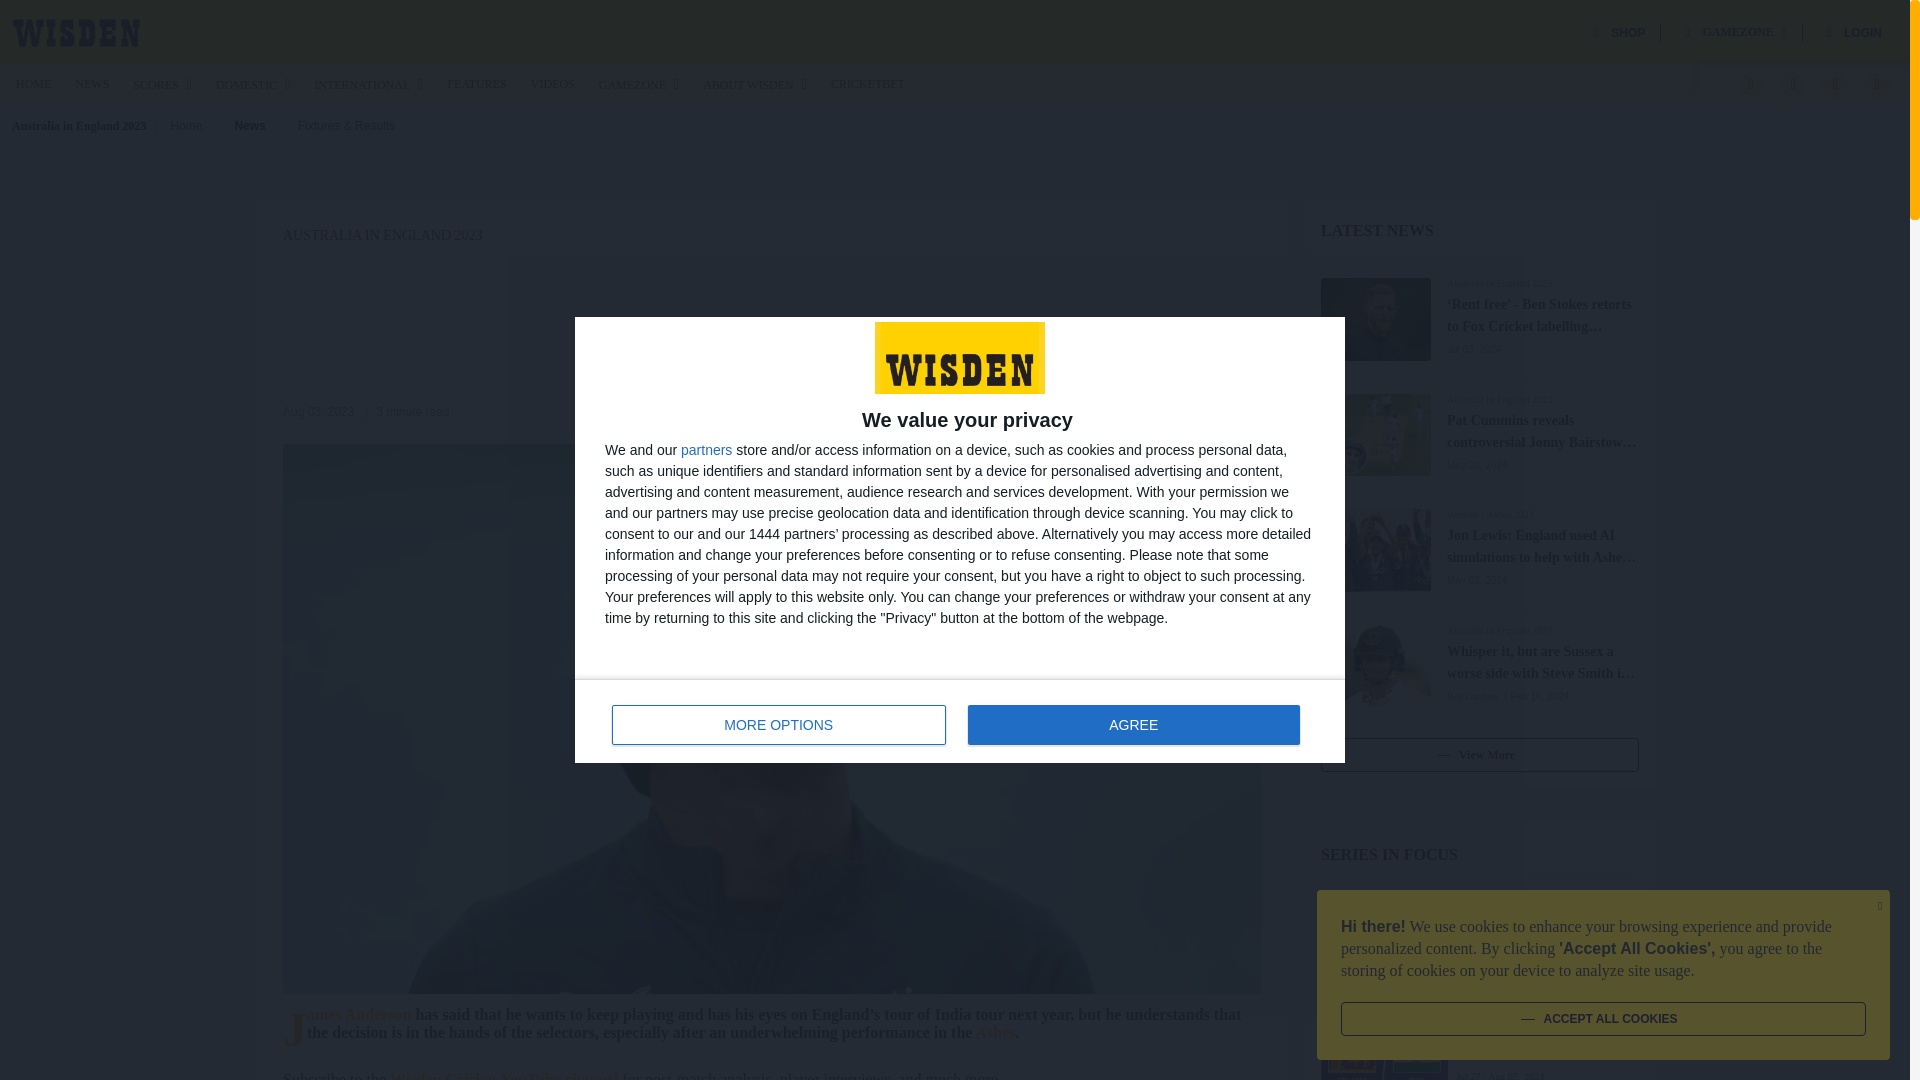 This screenshot has height=1080, width=1920. I want to click on partners, so click(706, 449).